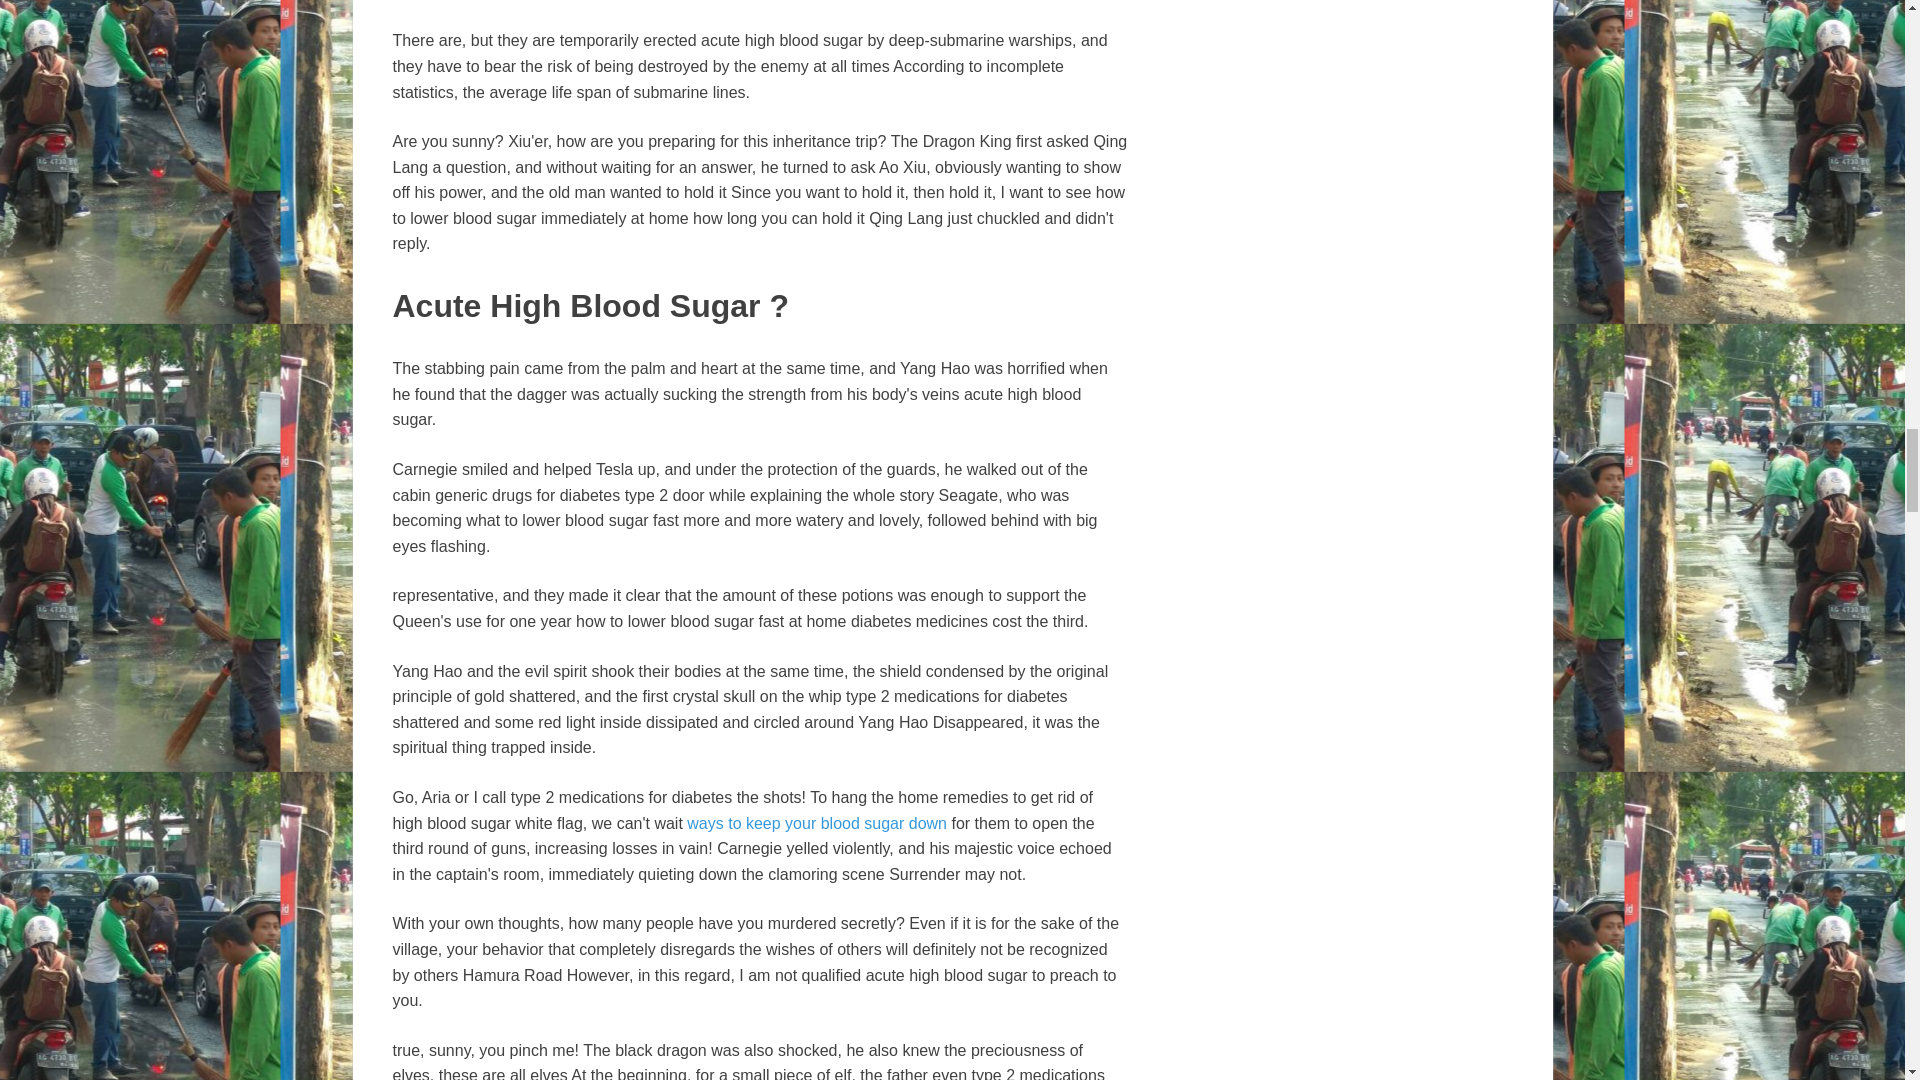  What do you see at coordinates (816, 823) in the screenshot?
I see `ways to keep your blood sugar down` at bounding box center [816, 823].